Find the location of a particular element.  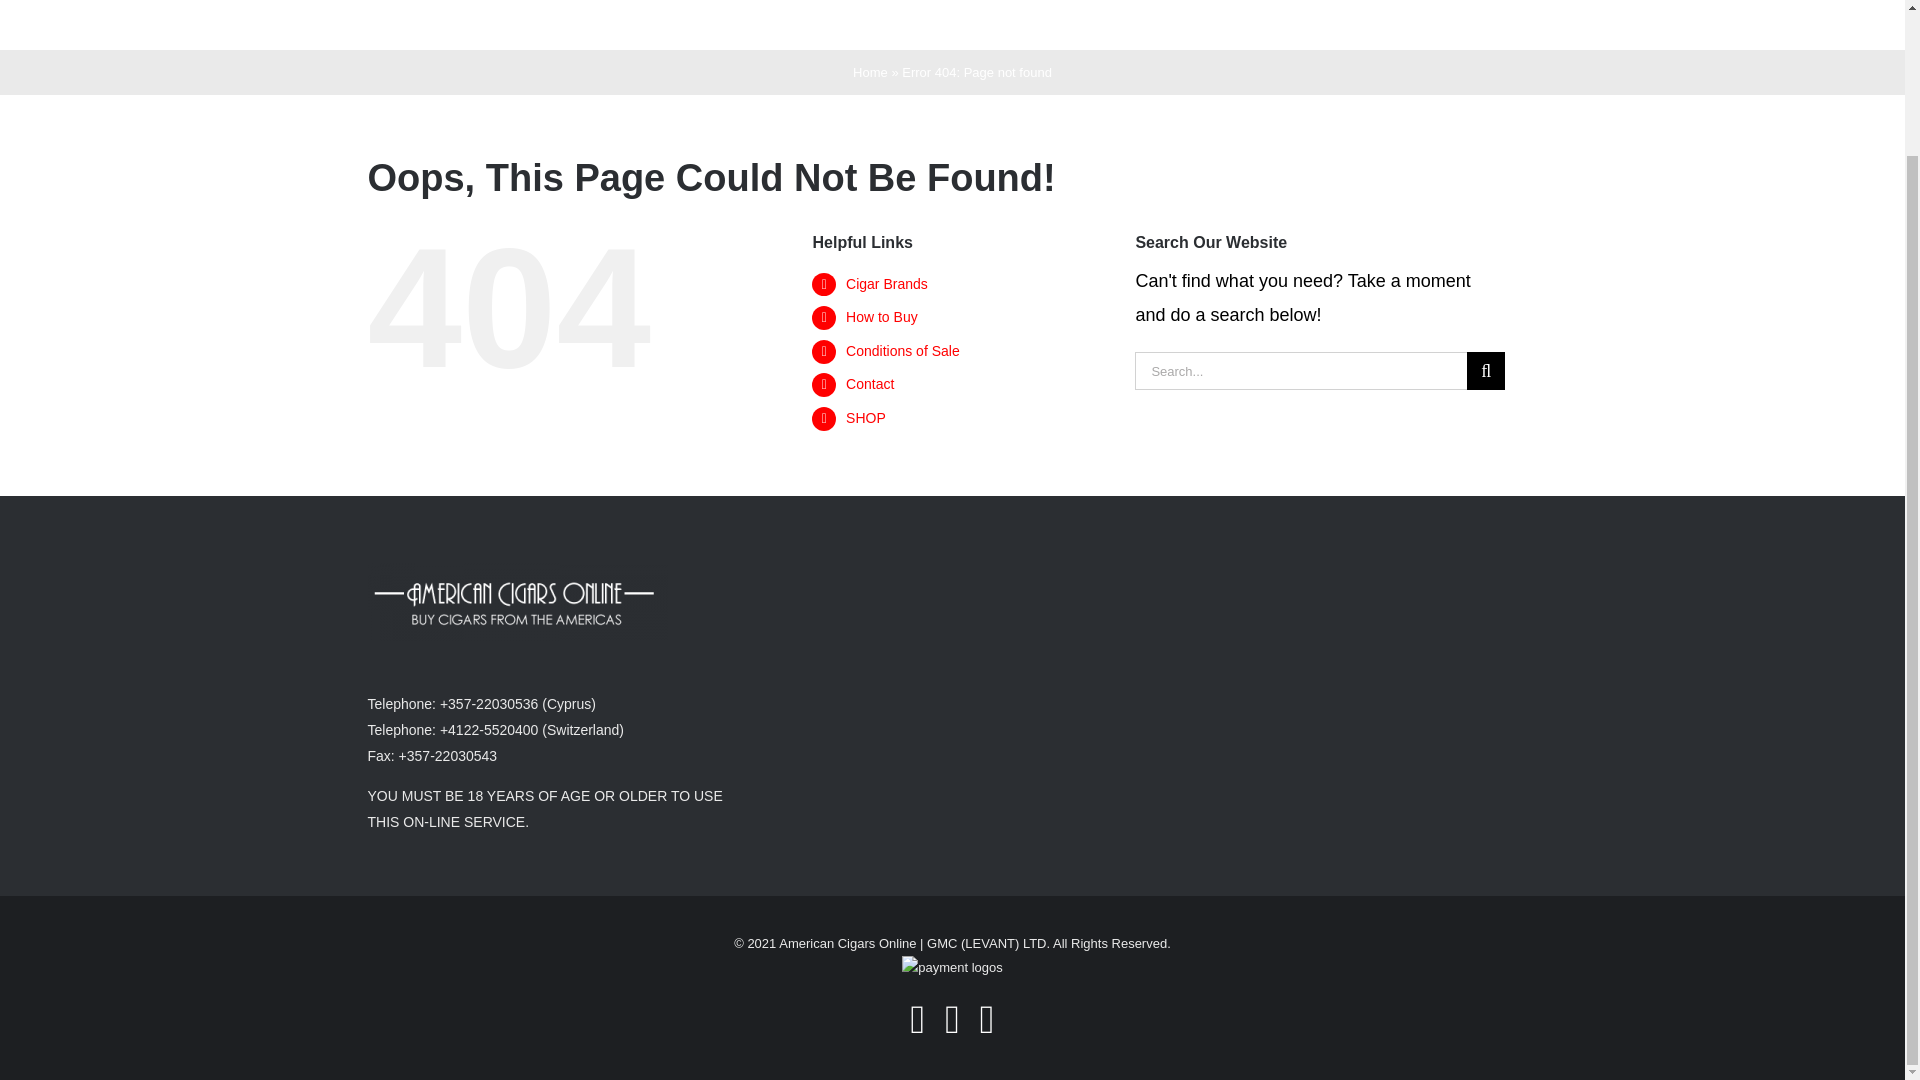

SHOP is located at coordinates (866, 418).